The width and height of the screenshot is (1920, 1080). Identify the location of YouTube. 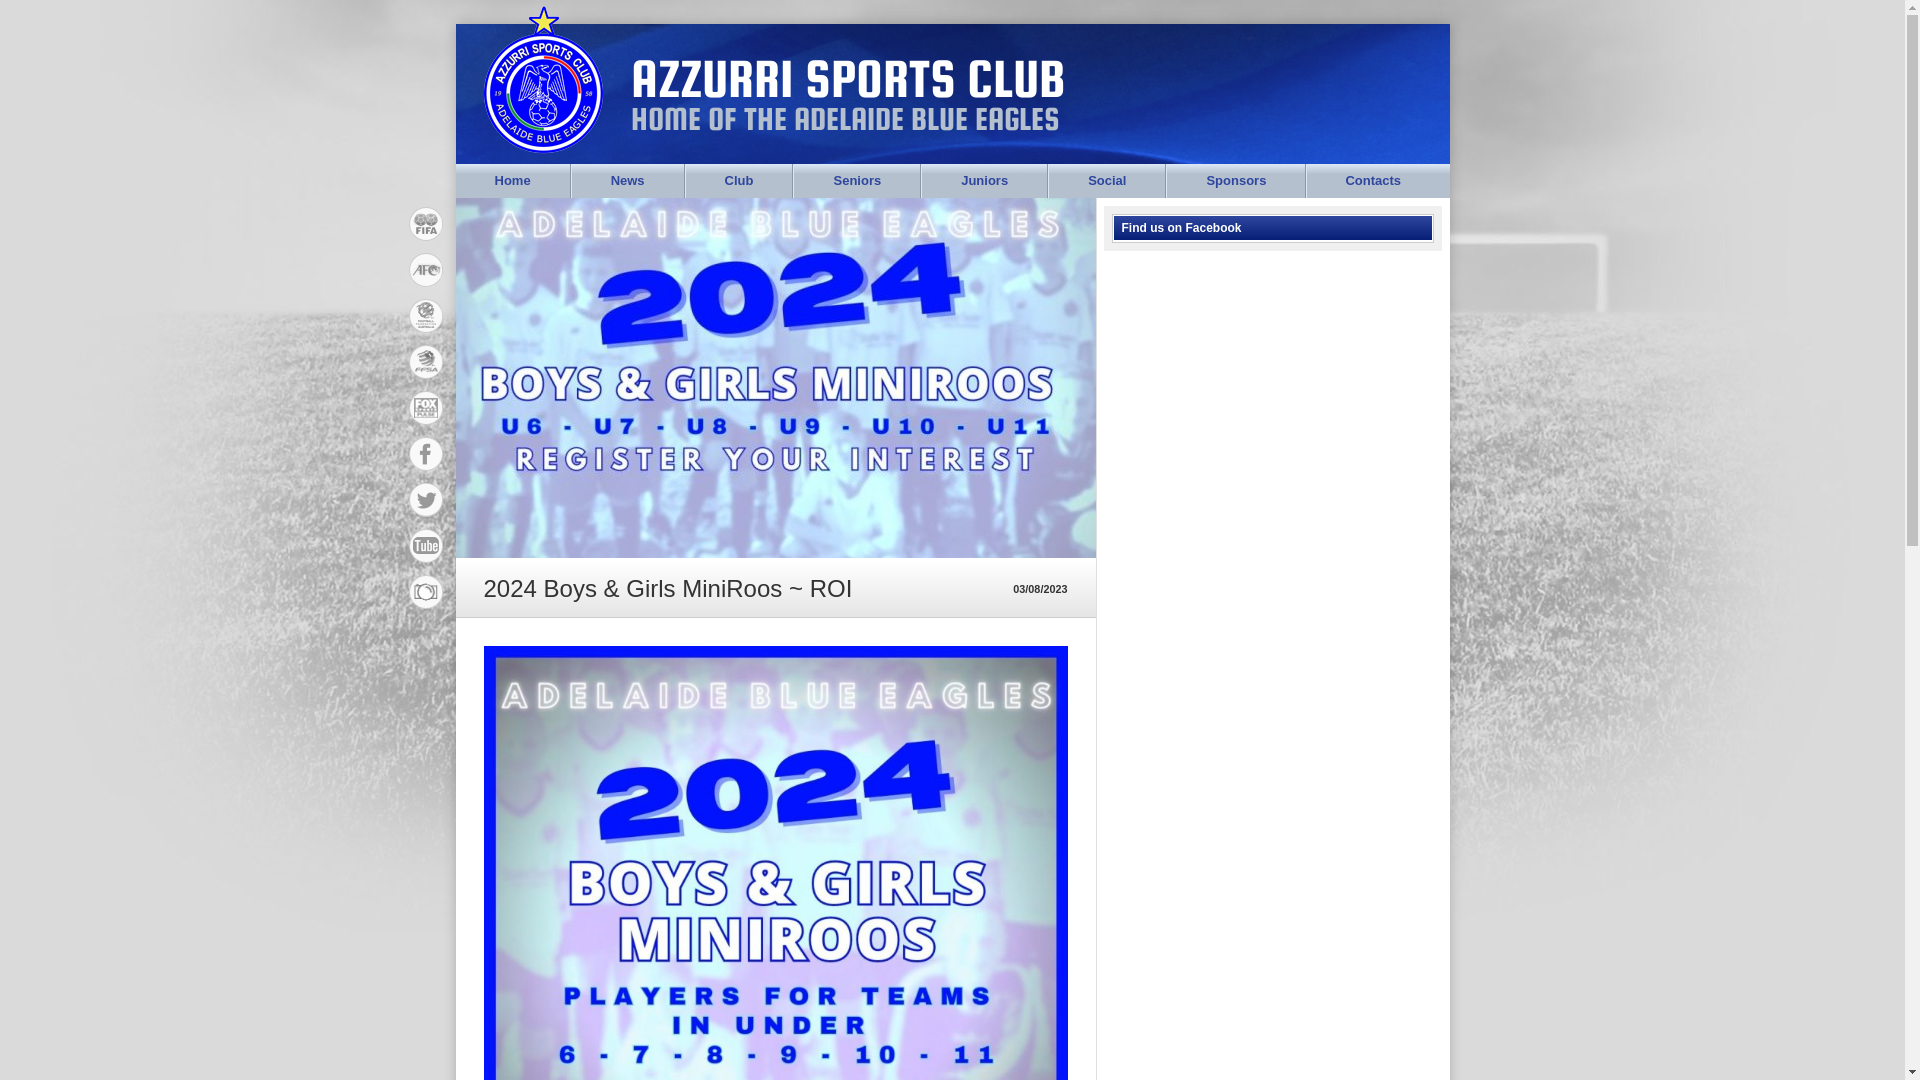
(426, 592).